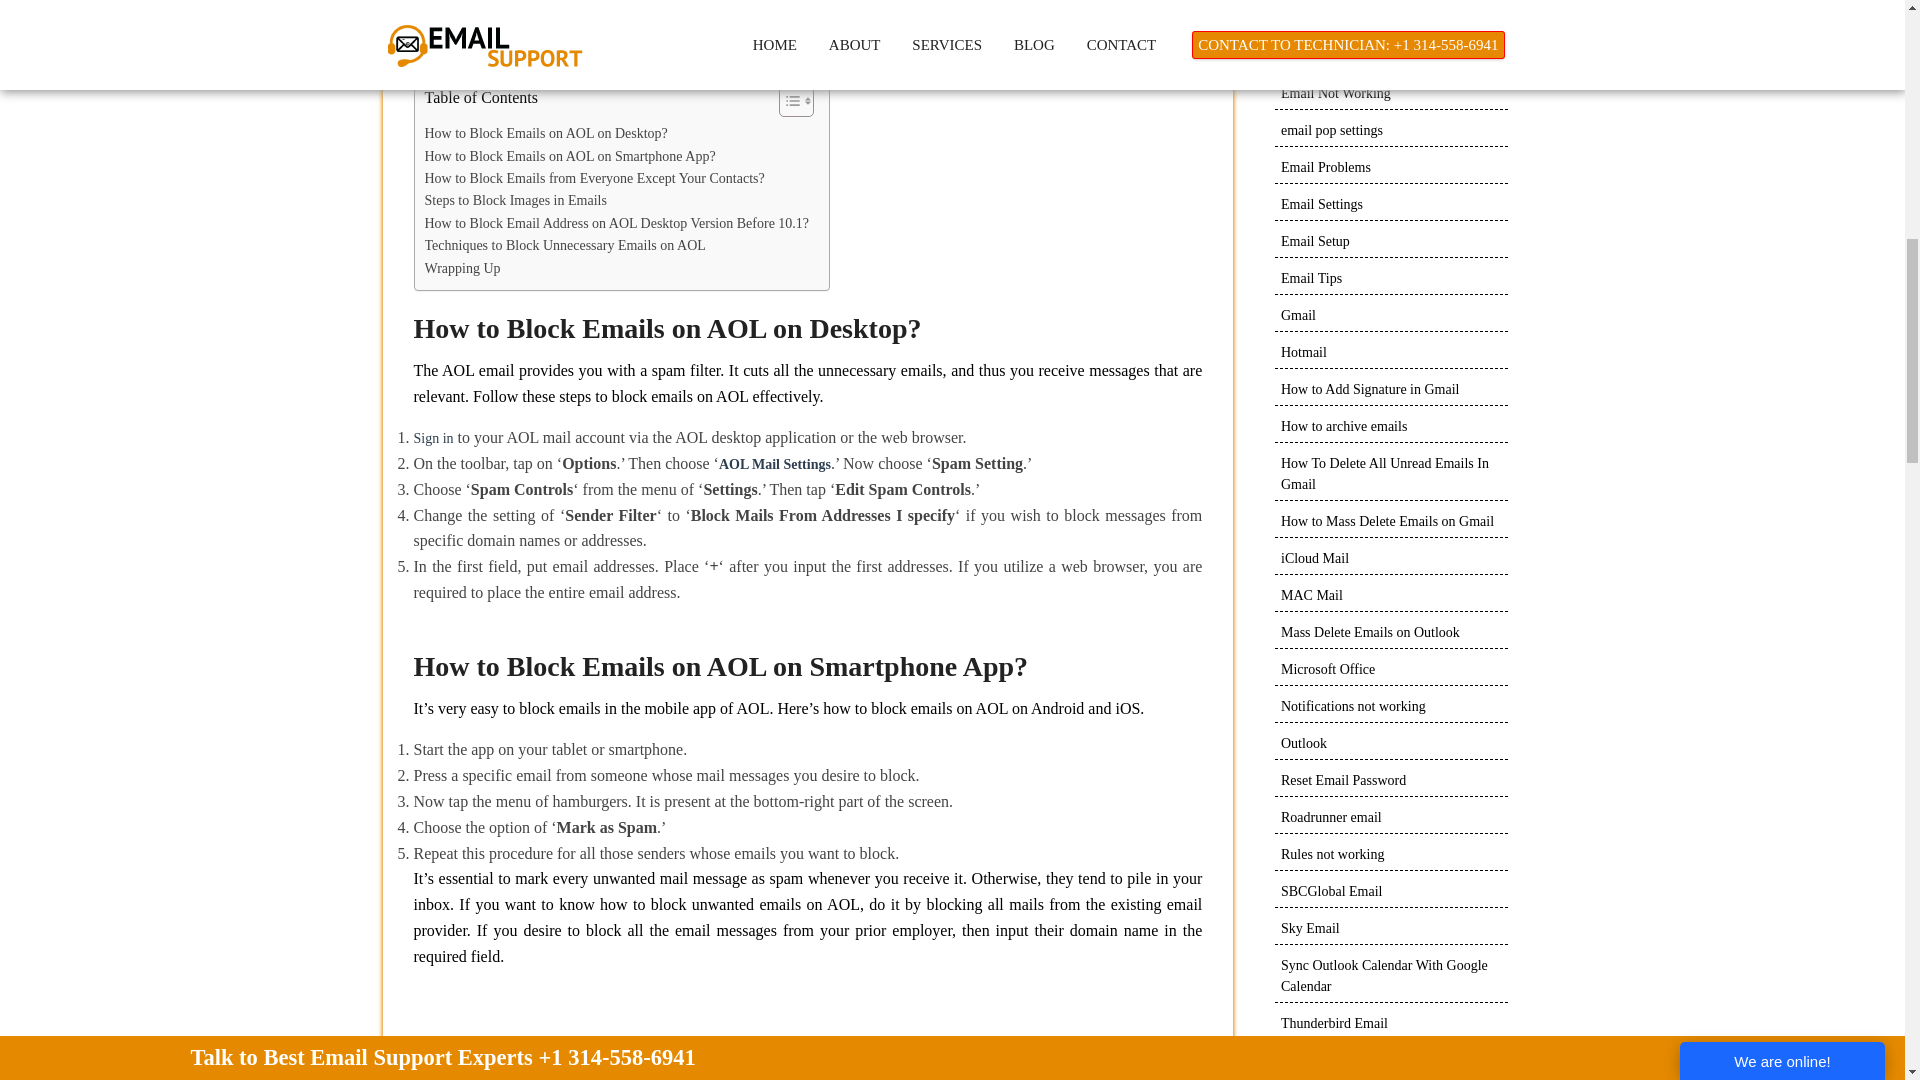  What do you see at coordinates (462, 268) in the screenshot?
I see `Wrapping Up` at bounding box center [462, 268].